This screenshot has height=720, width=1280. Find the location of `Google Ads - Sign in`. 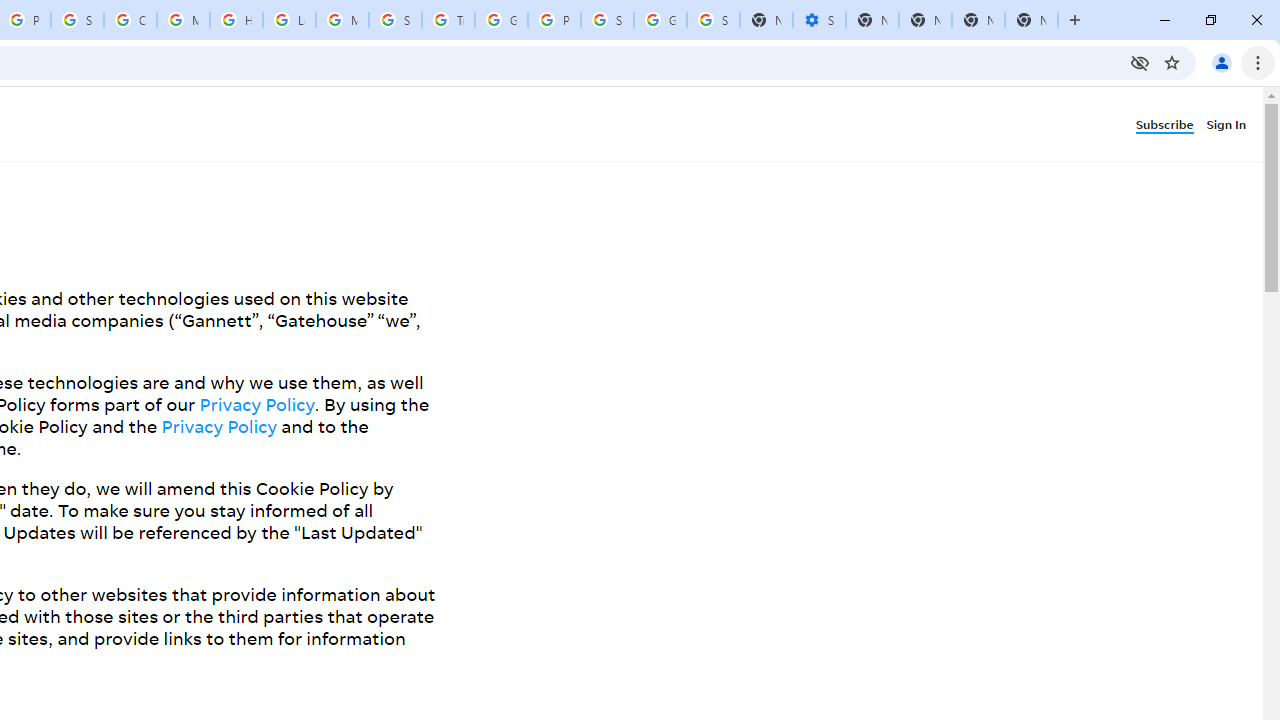

Google Ads - Sign in is located at coordinates (501, 20).